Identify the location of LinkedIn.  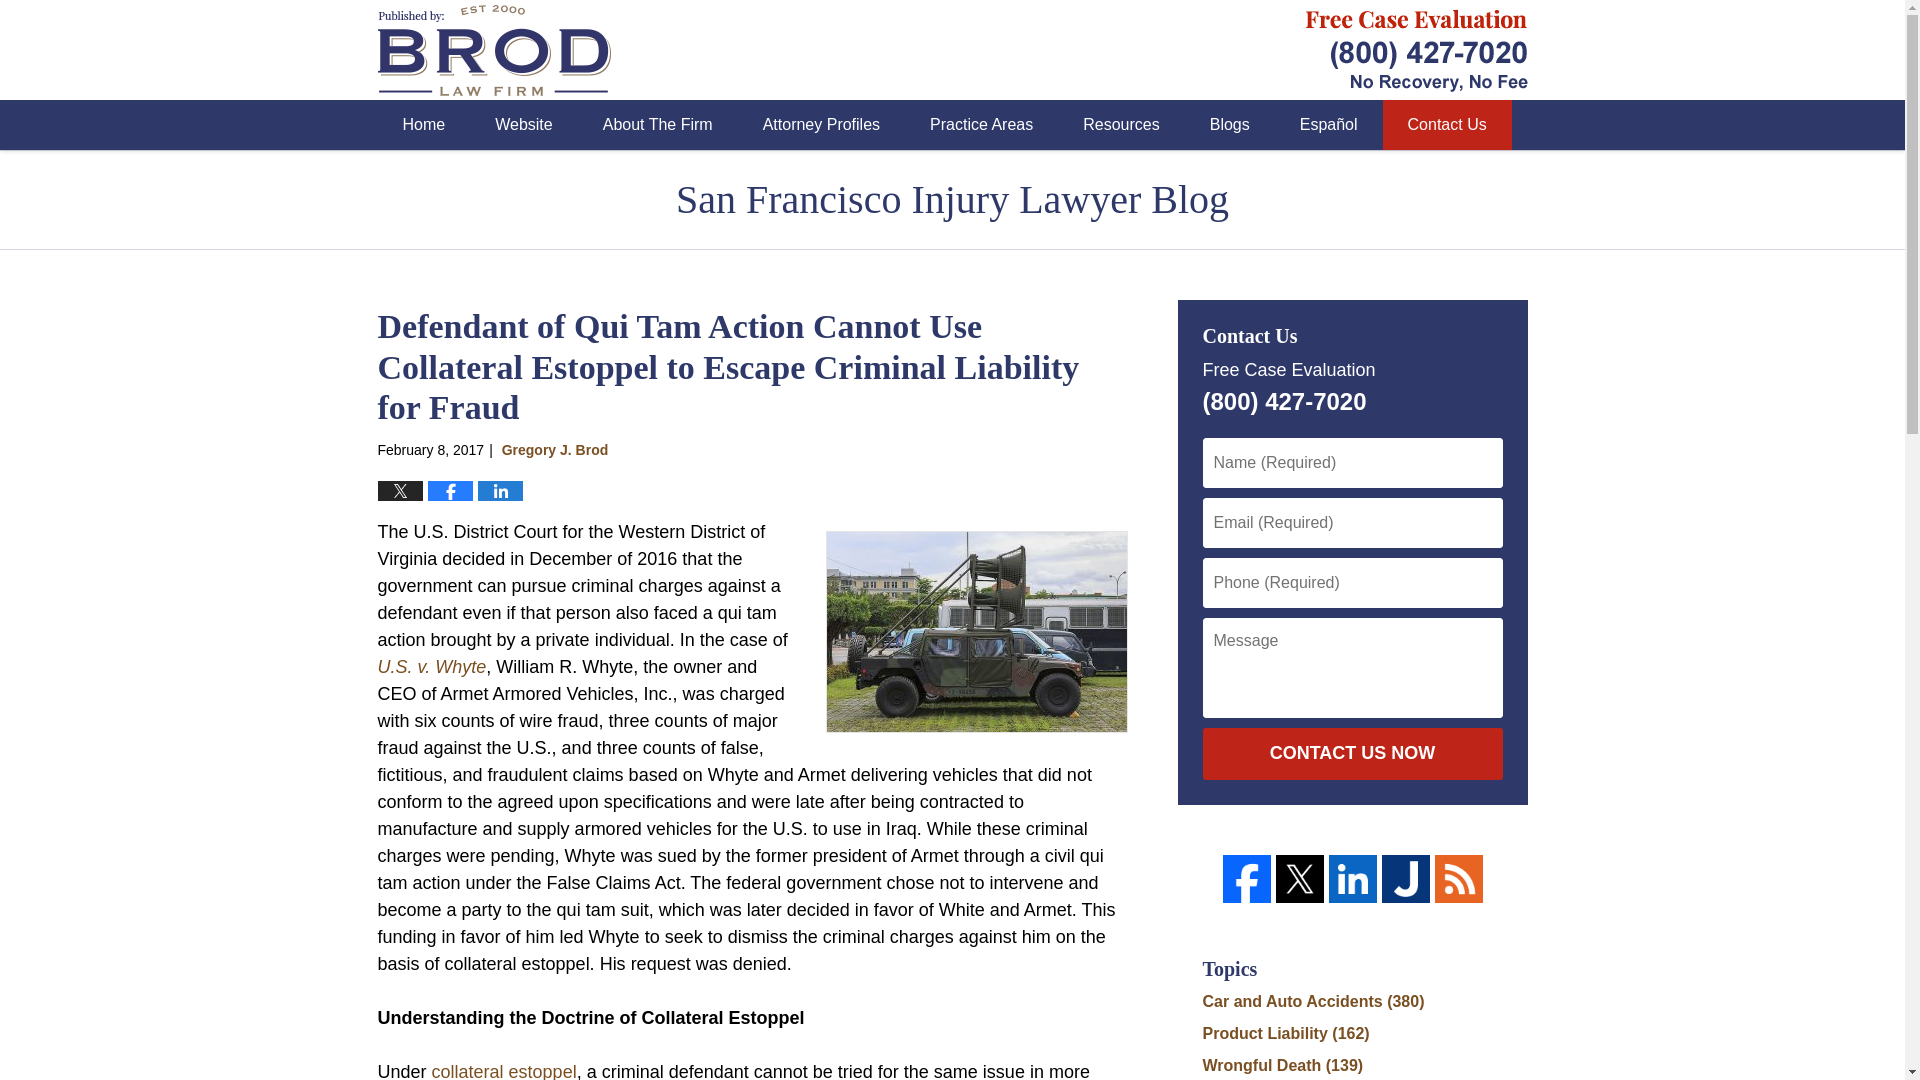
(1352, 878).